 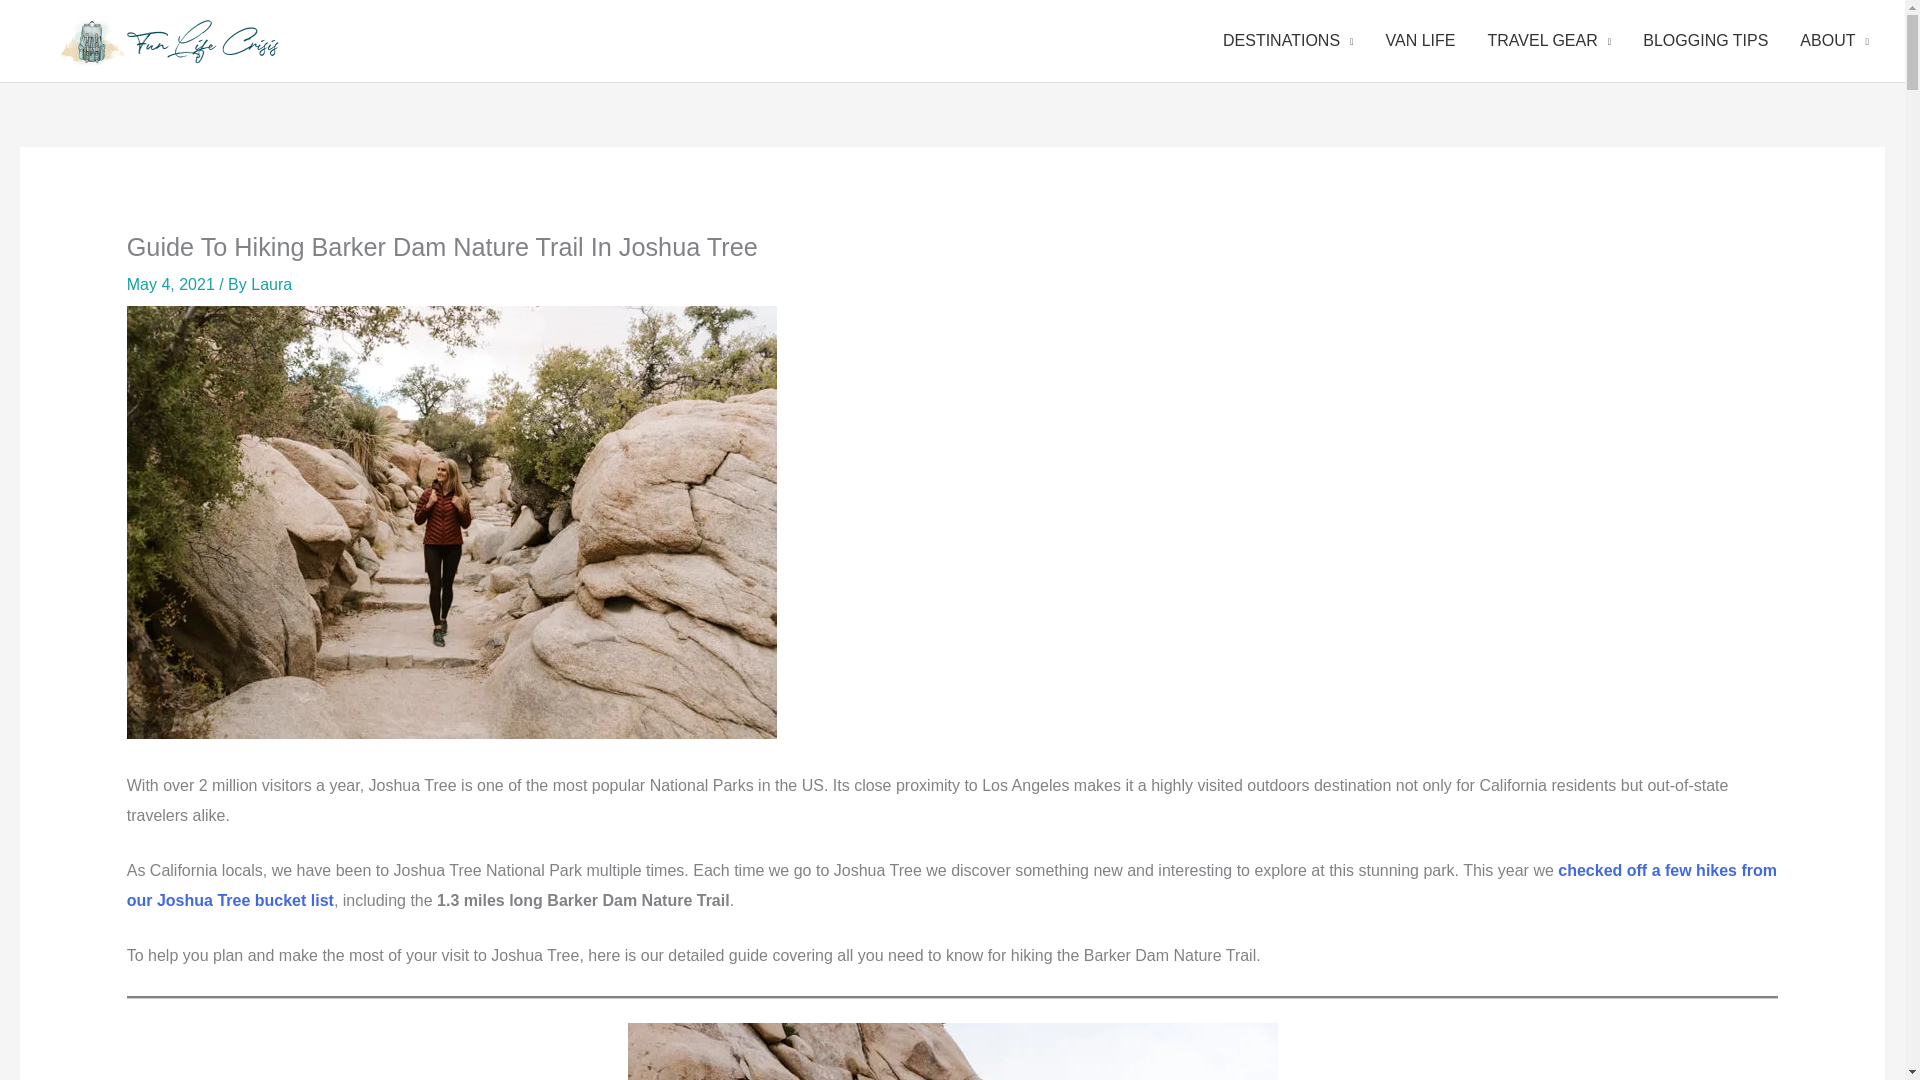 I want to click on TRAVEL GEAR, so click(x=1550, y=40).